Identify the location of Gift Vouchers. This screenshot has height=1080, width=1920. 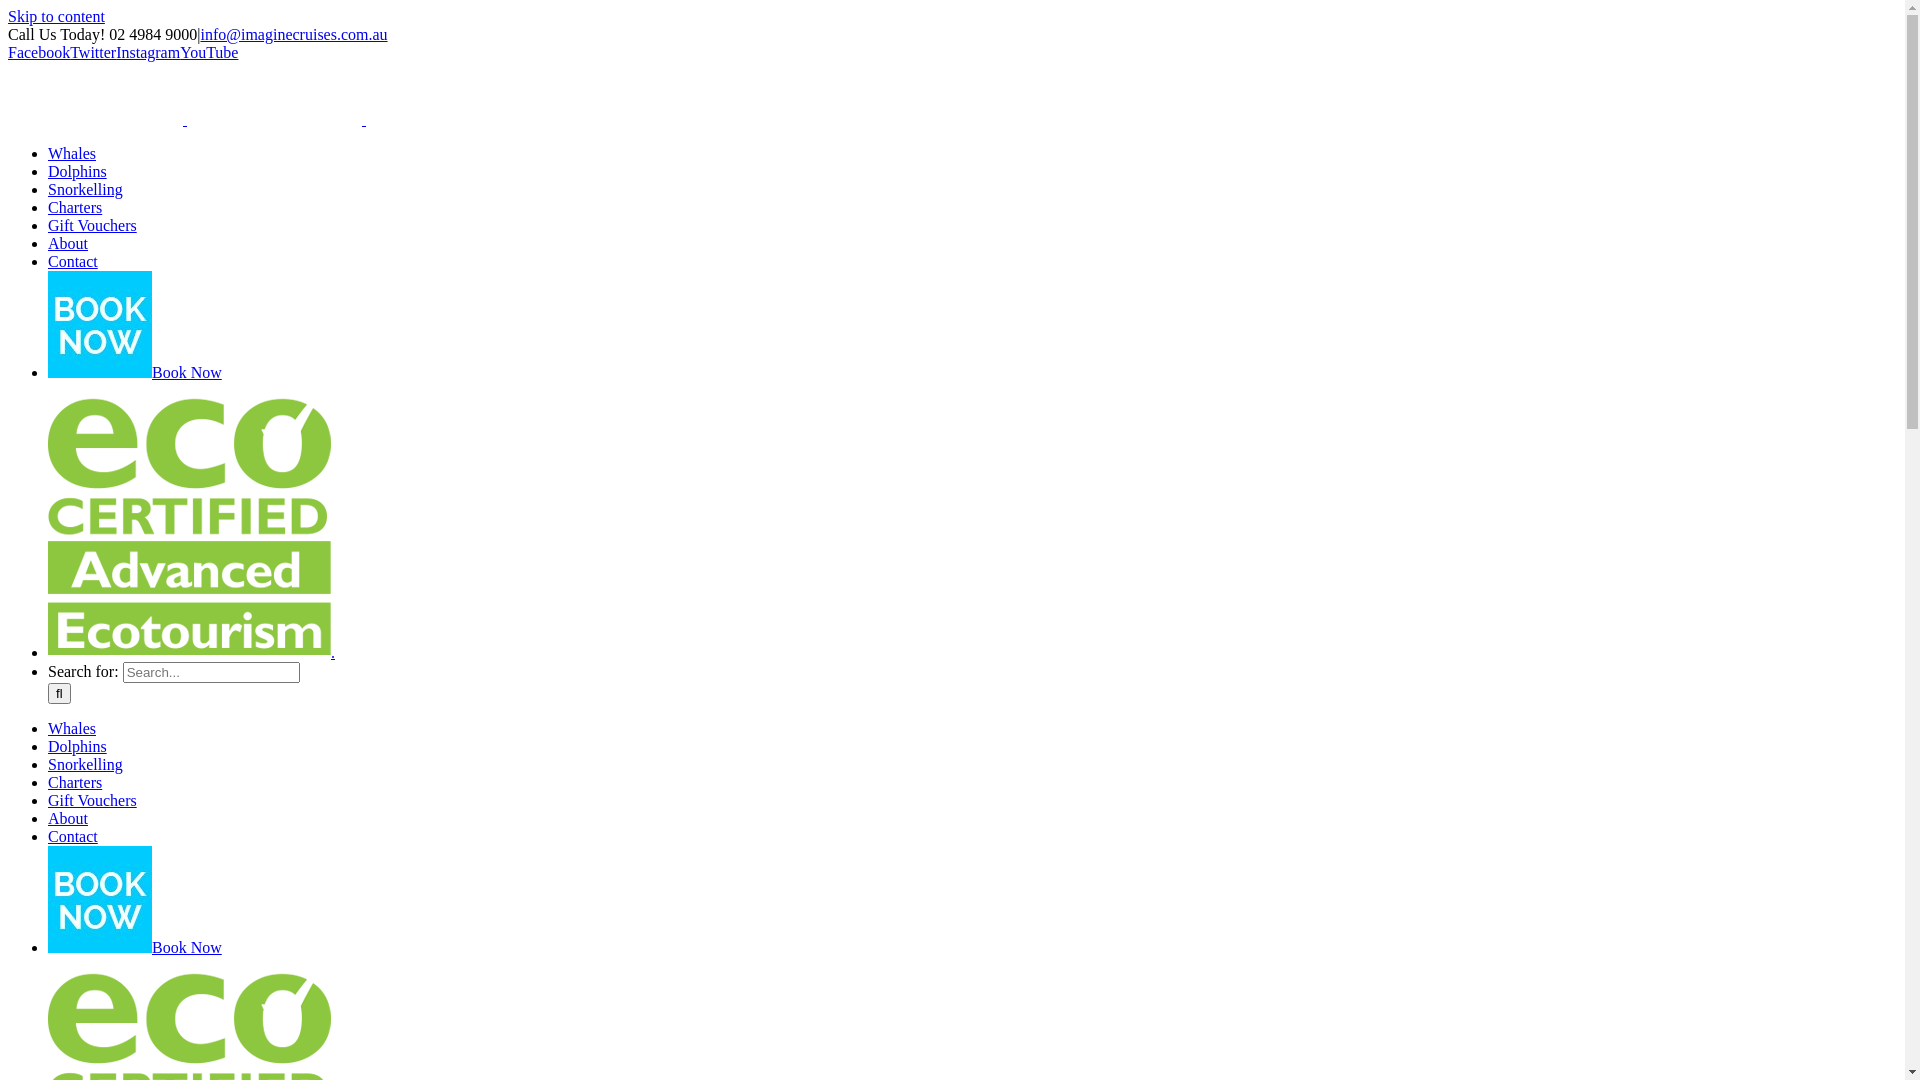
(92, 800).